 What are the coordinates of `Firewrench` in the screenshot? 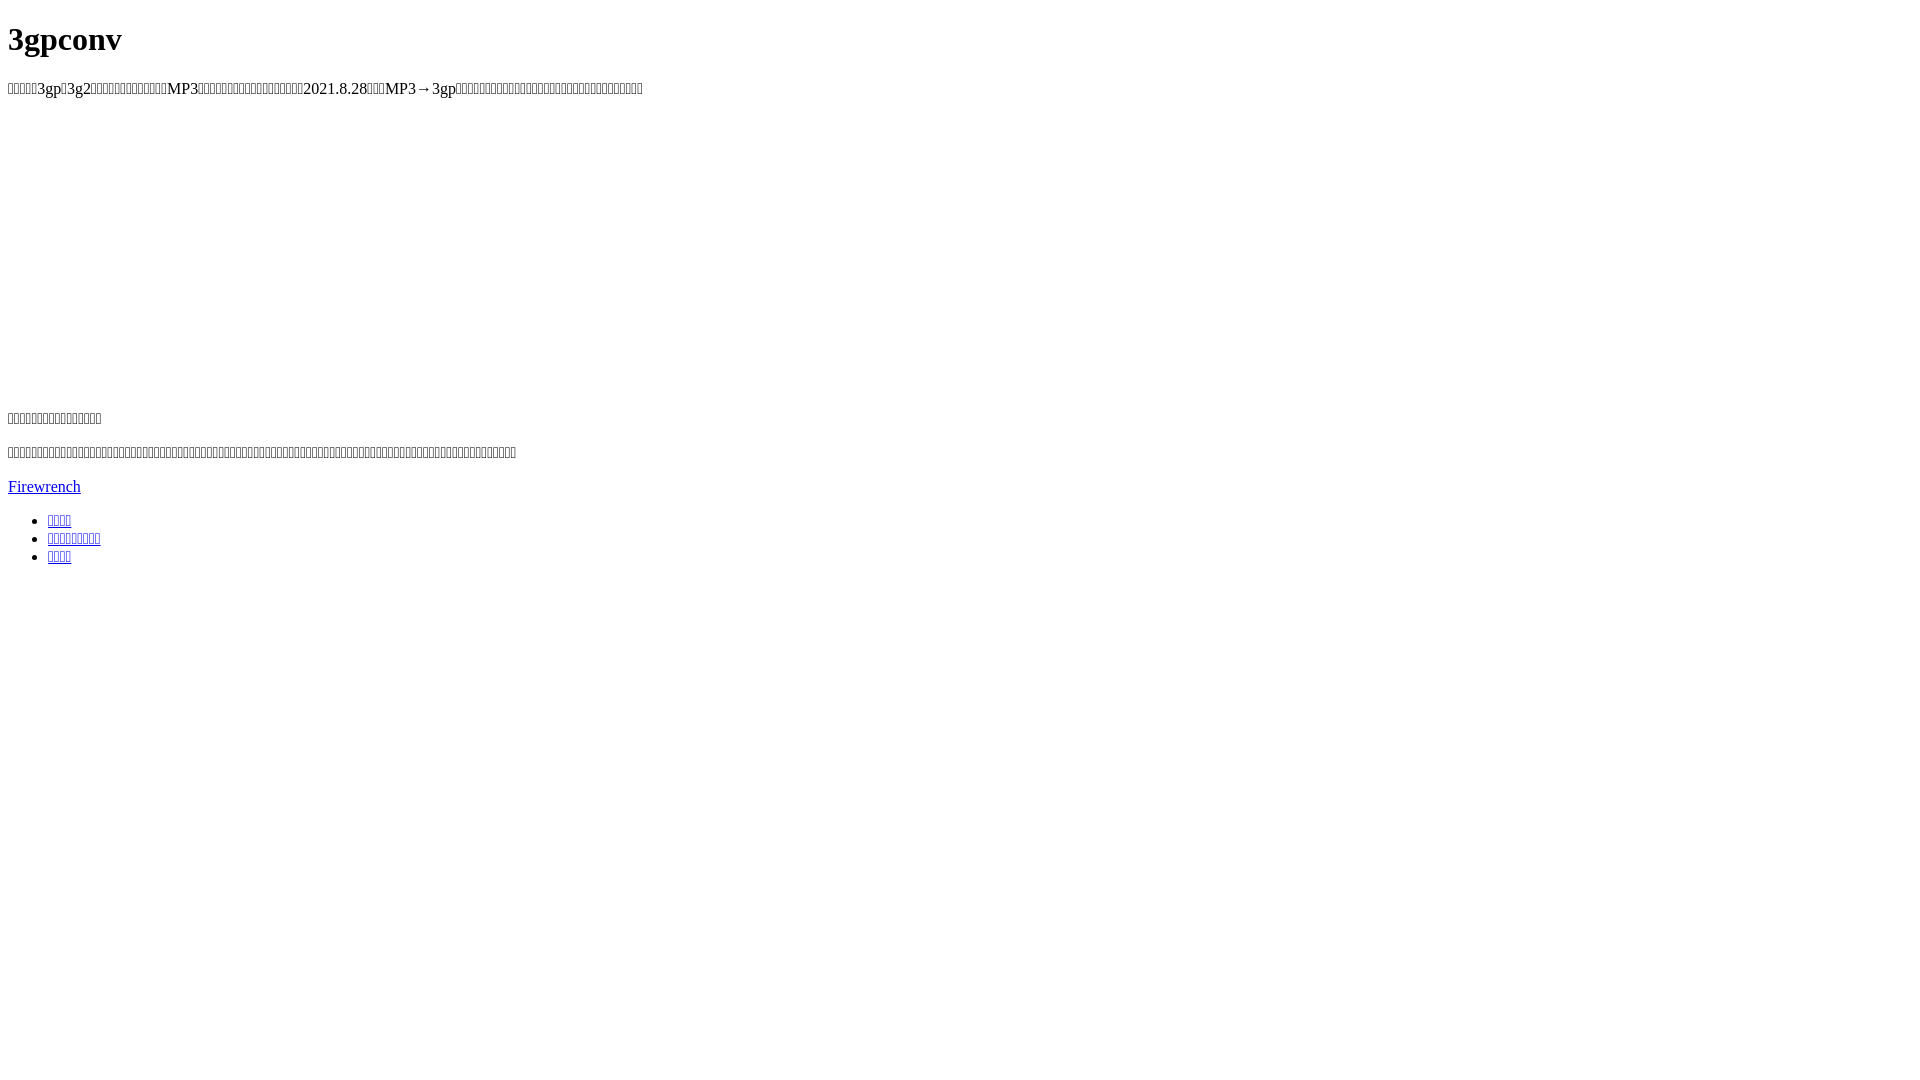 It's located at (44, 486).